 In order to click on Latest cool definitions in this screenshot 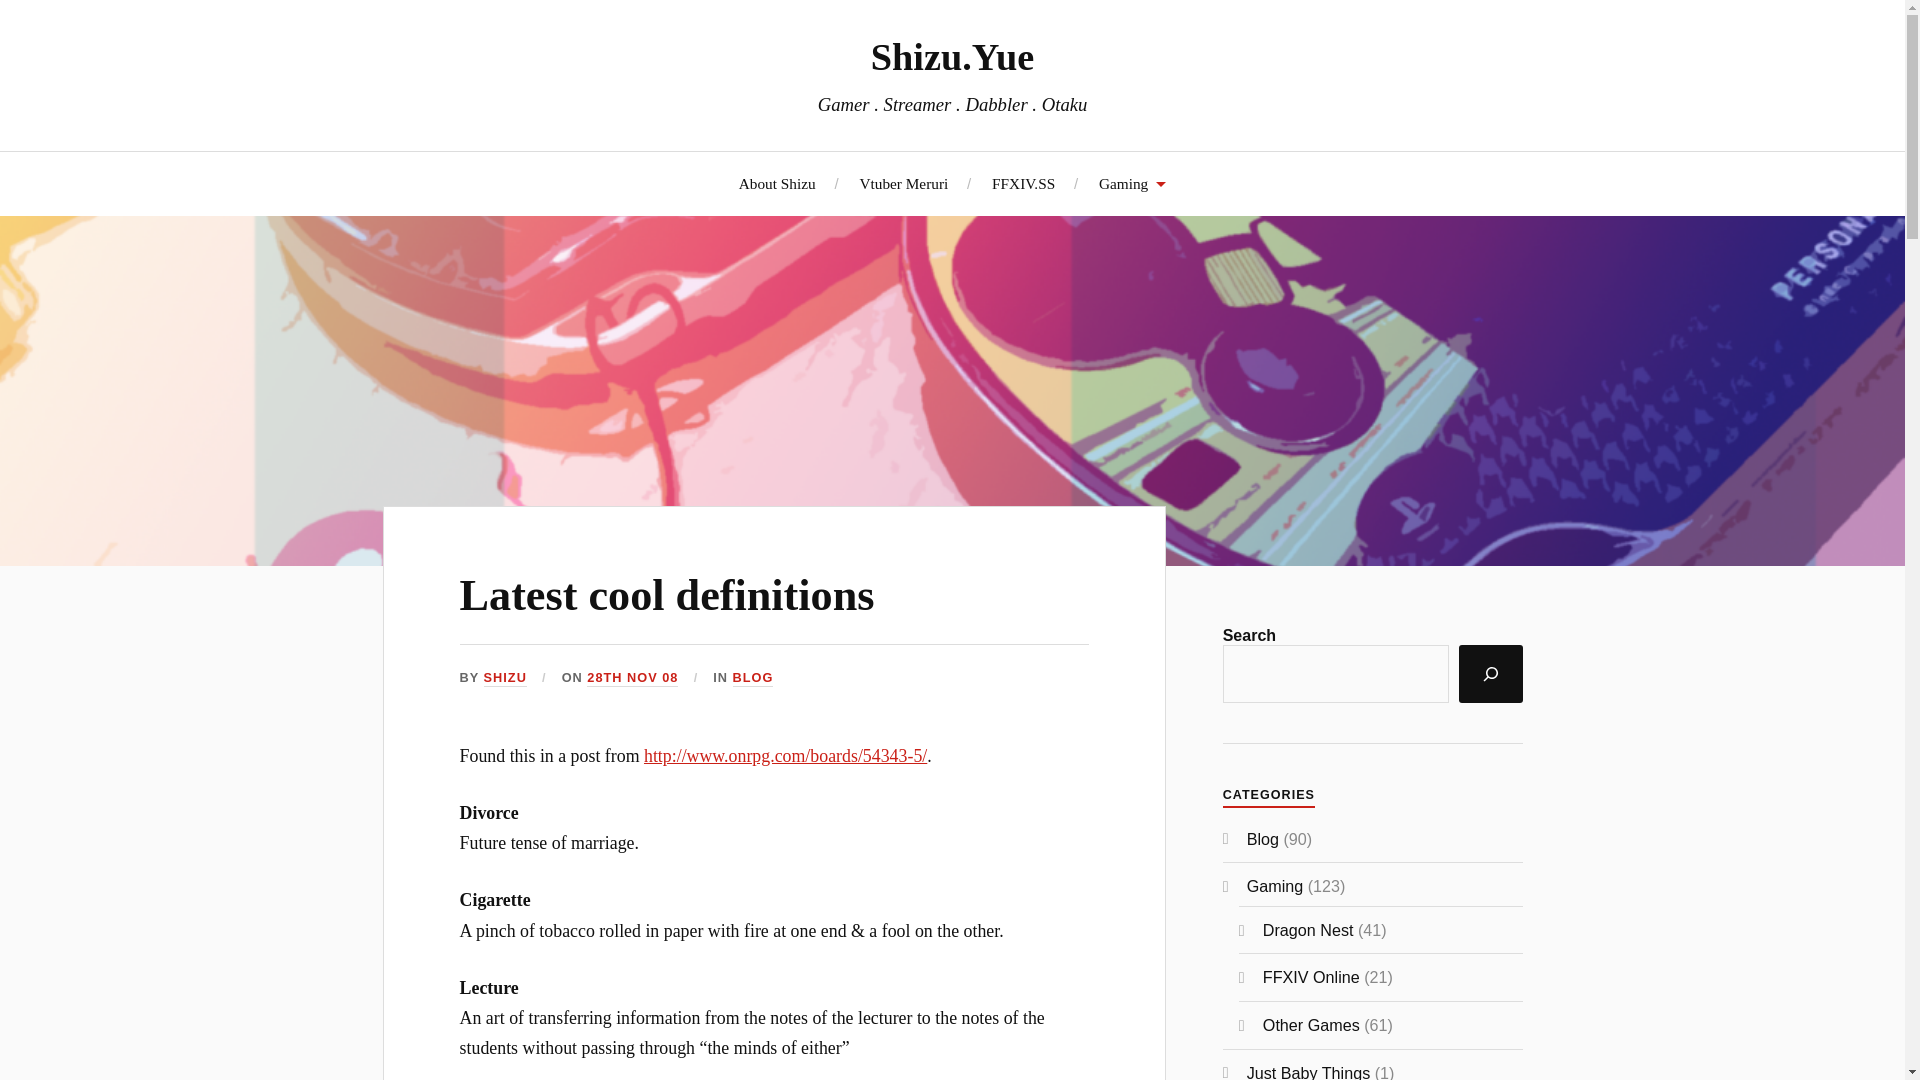, I will do `click(668, 595)`.